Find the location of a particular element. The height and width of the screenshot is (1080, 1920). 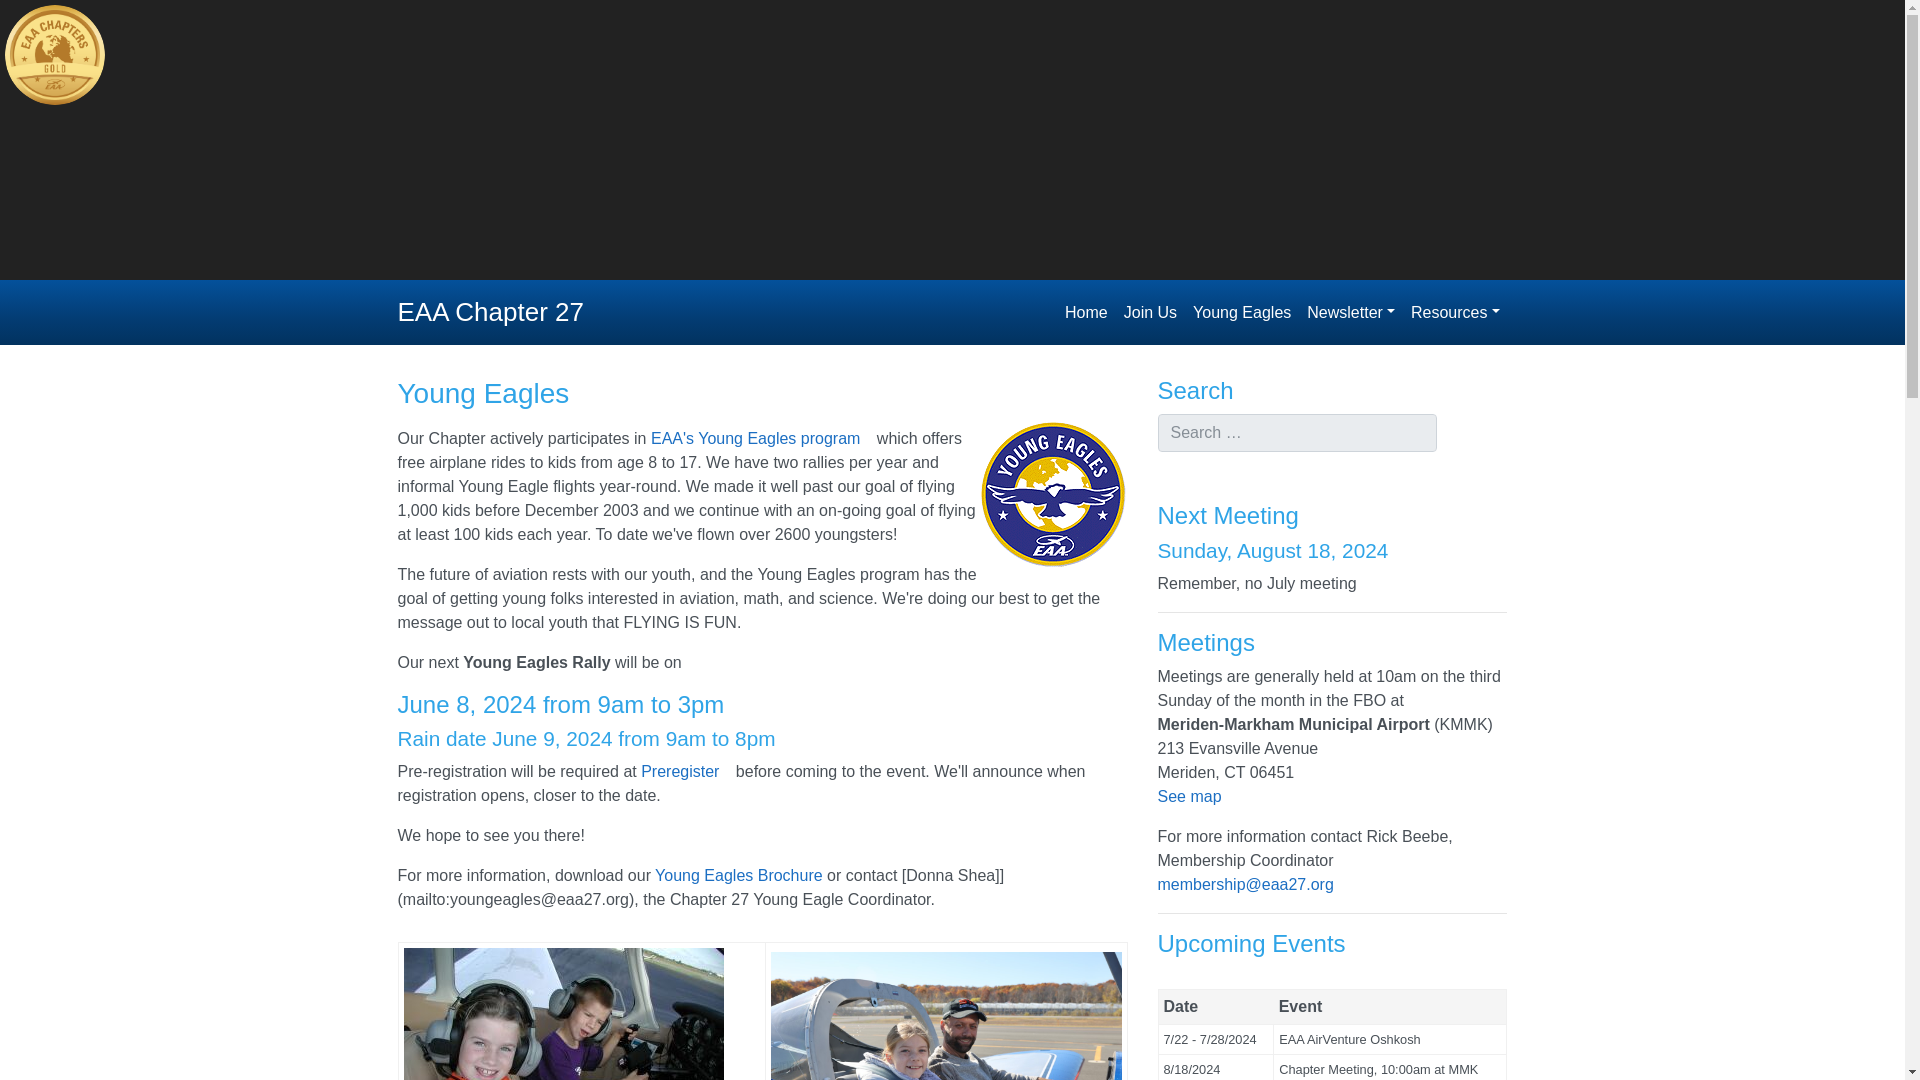

Young Eagles Brochure is located at coordinates (738, 876).